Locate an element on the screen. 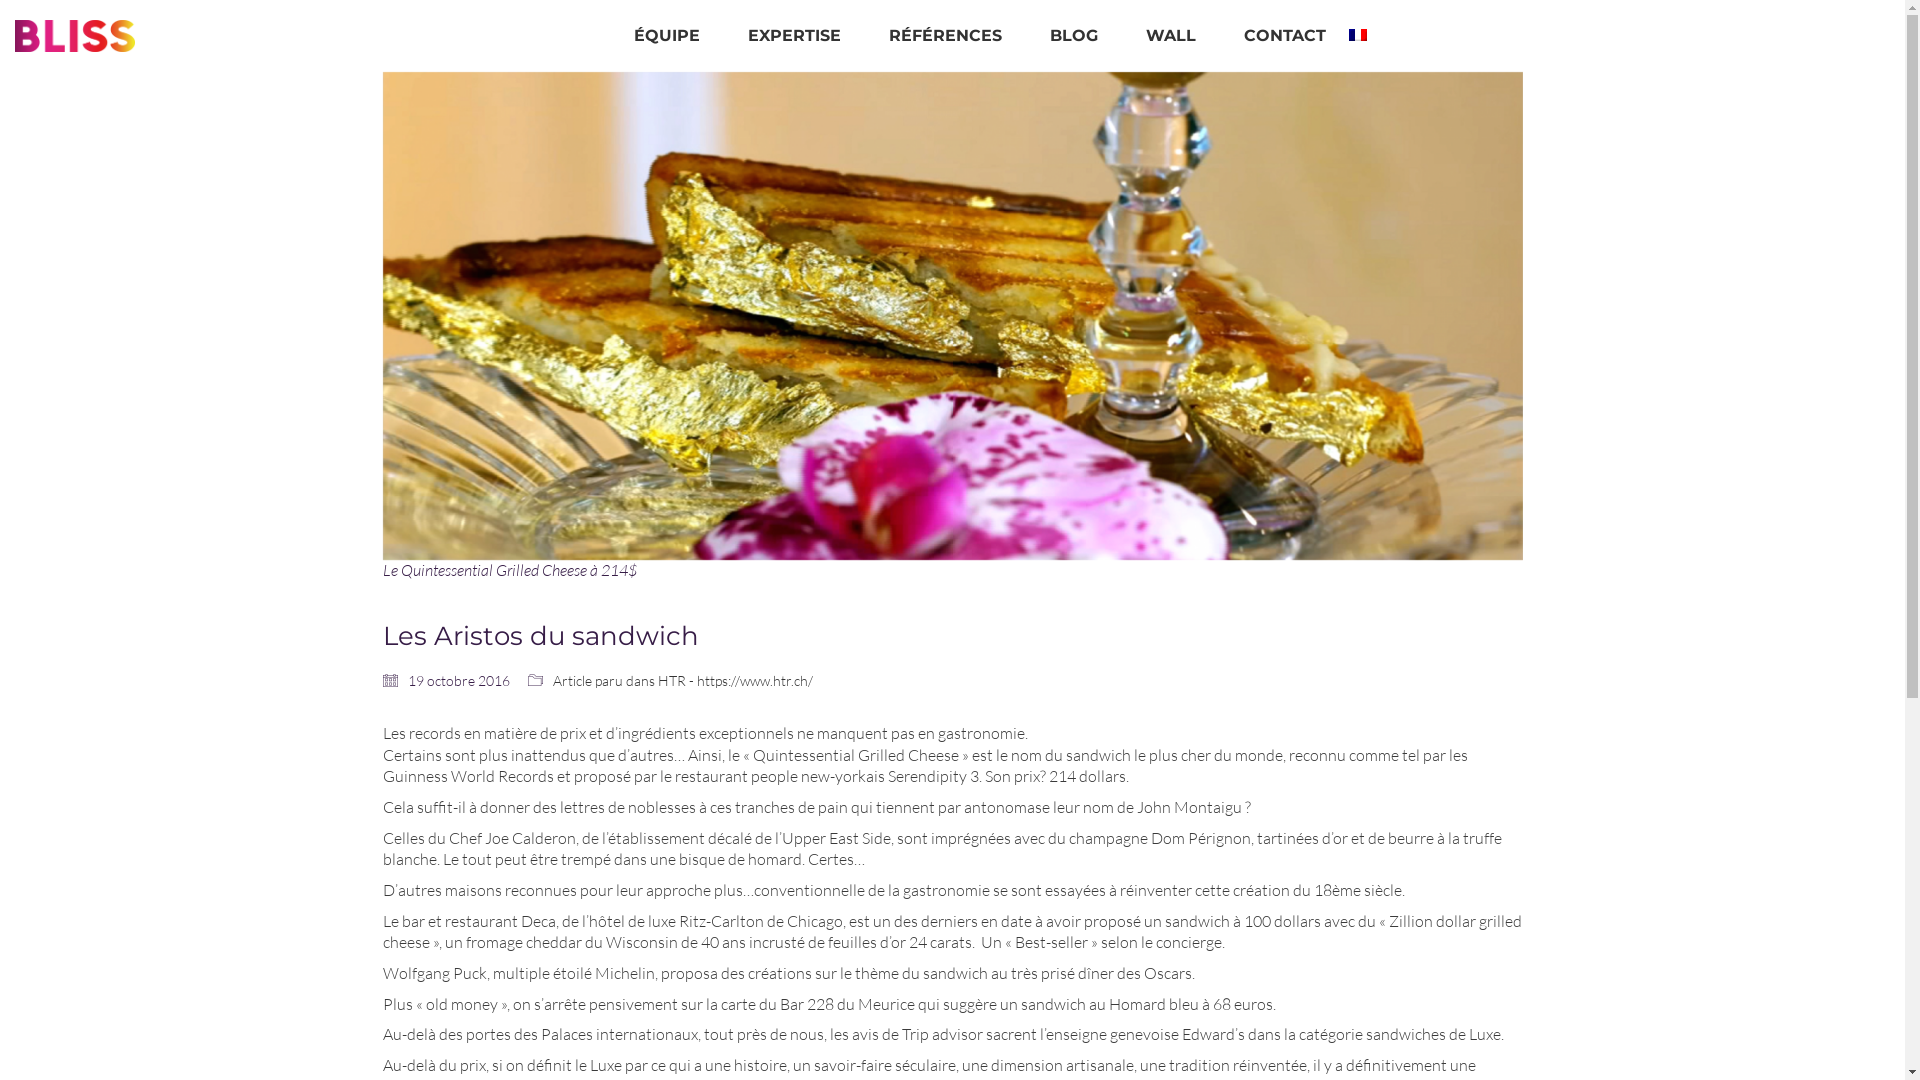  CONTACT is located at coordinates (1285, 36).